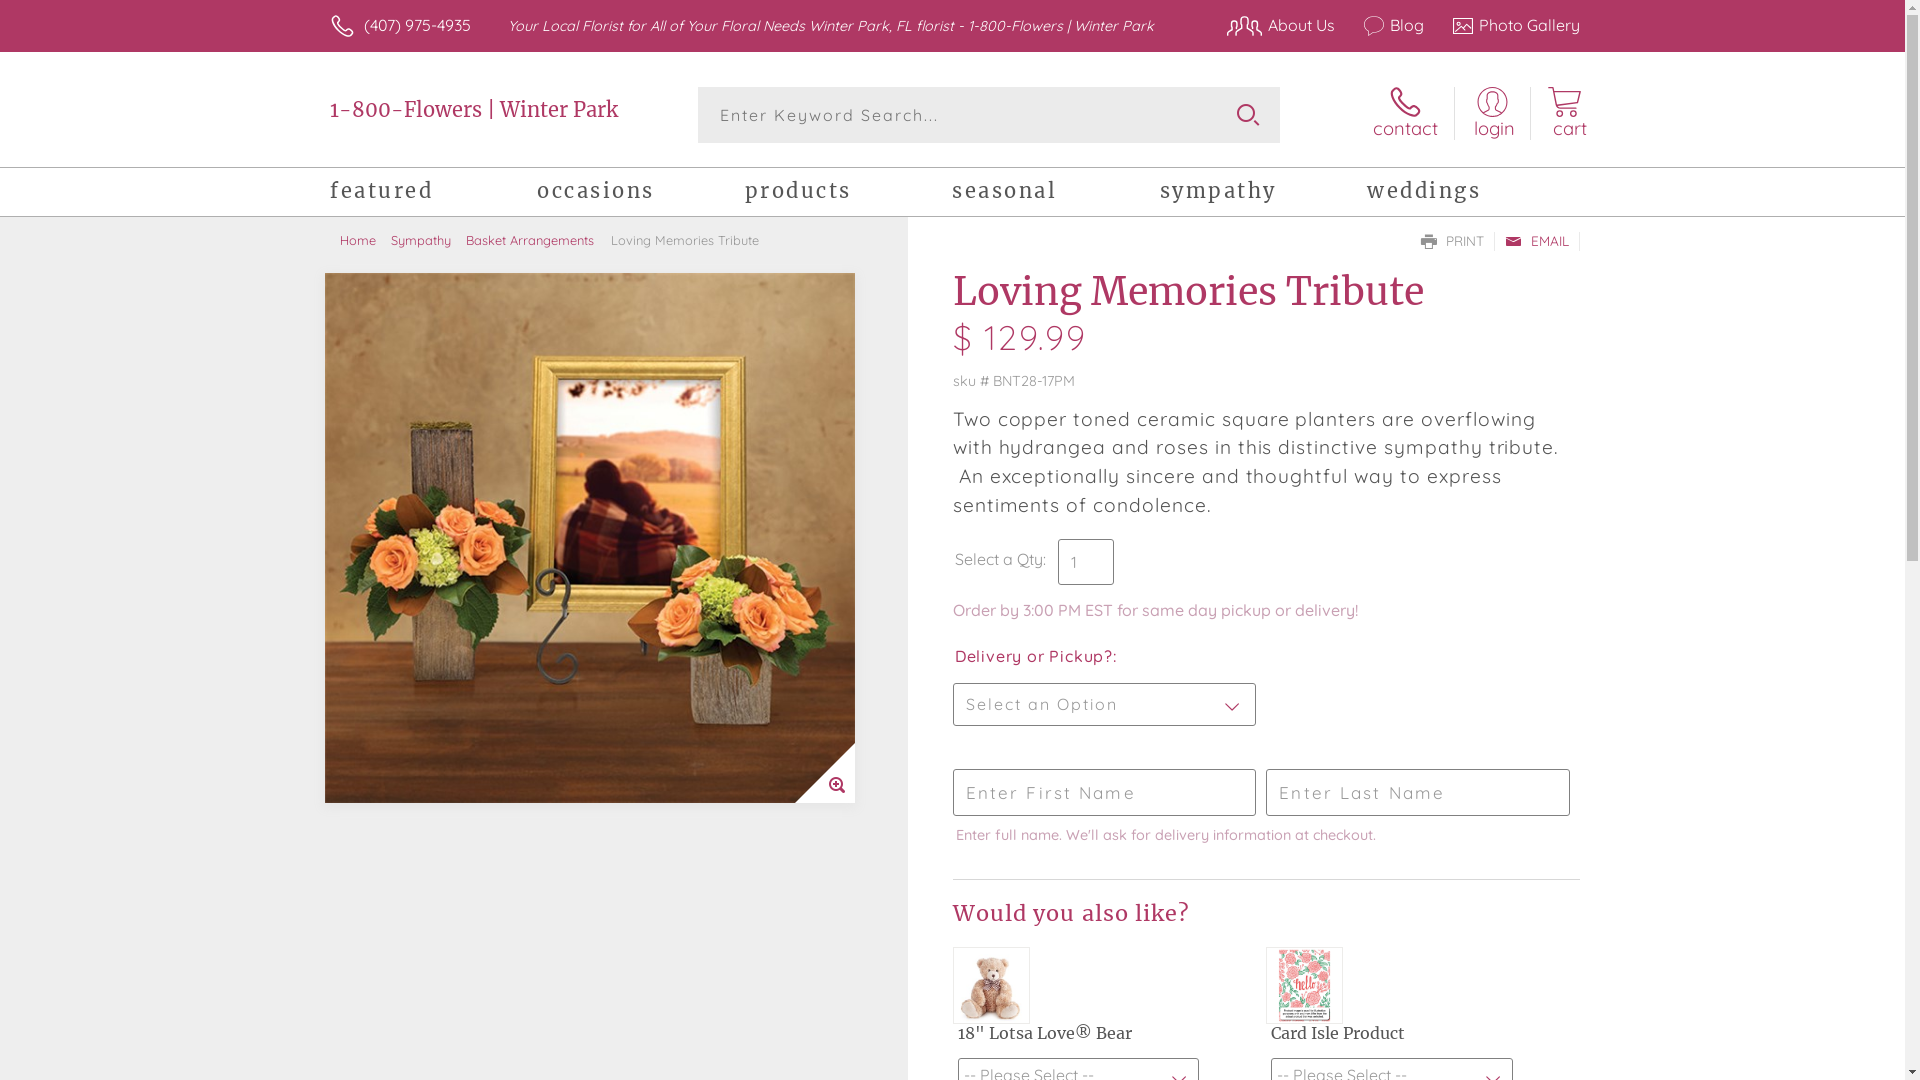 Image resolution: width=1920 pixels, height=1080 pixels. What do you see at coordinates (366, 240) in the screenshot?
I see `Home` at bounding box center [366, 240].